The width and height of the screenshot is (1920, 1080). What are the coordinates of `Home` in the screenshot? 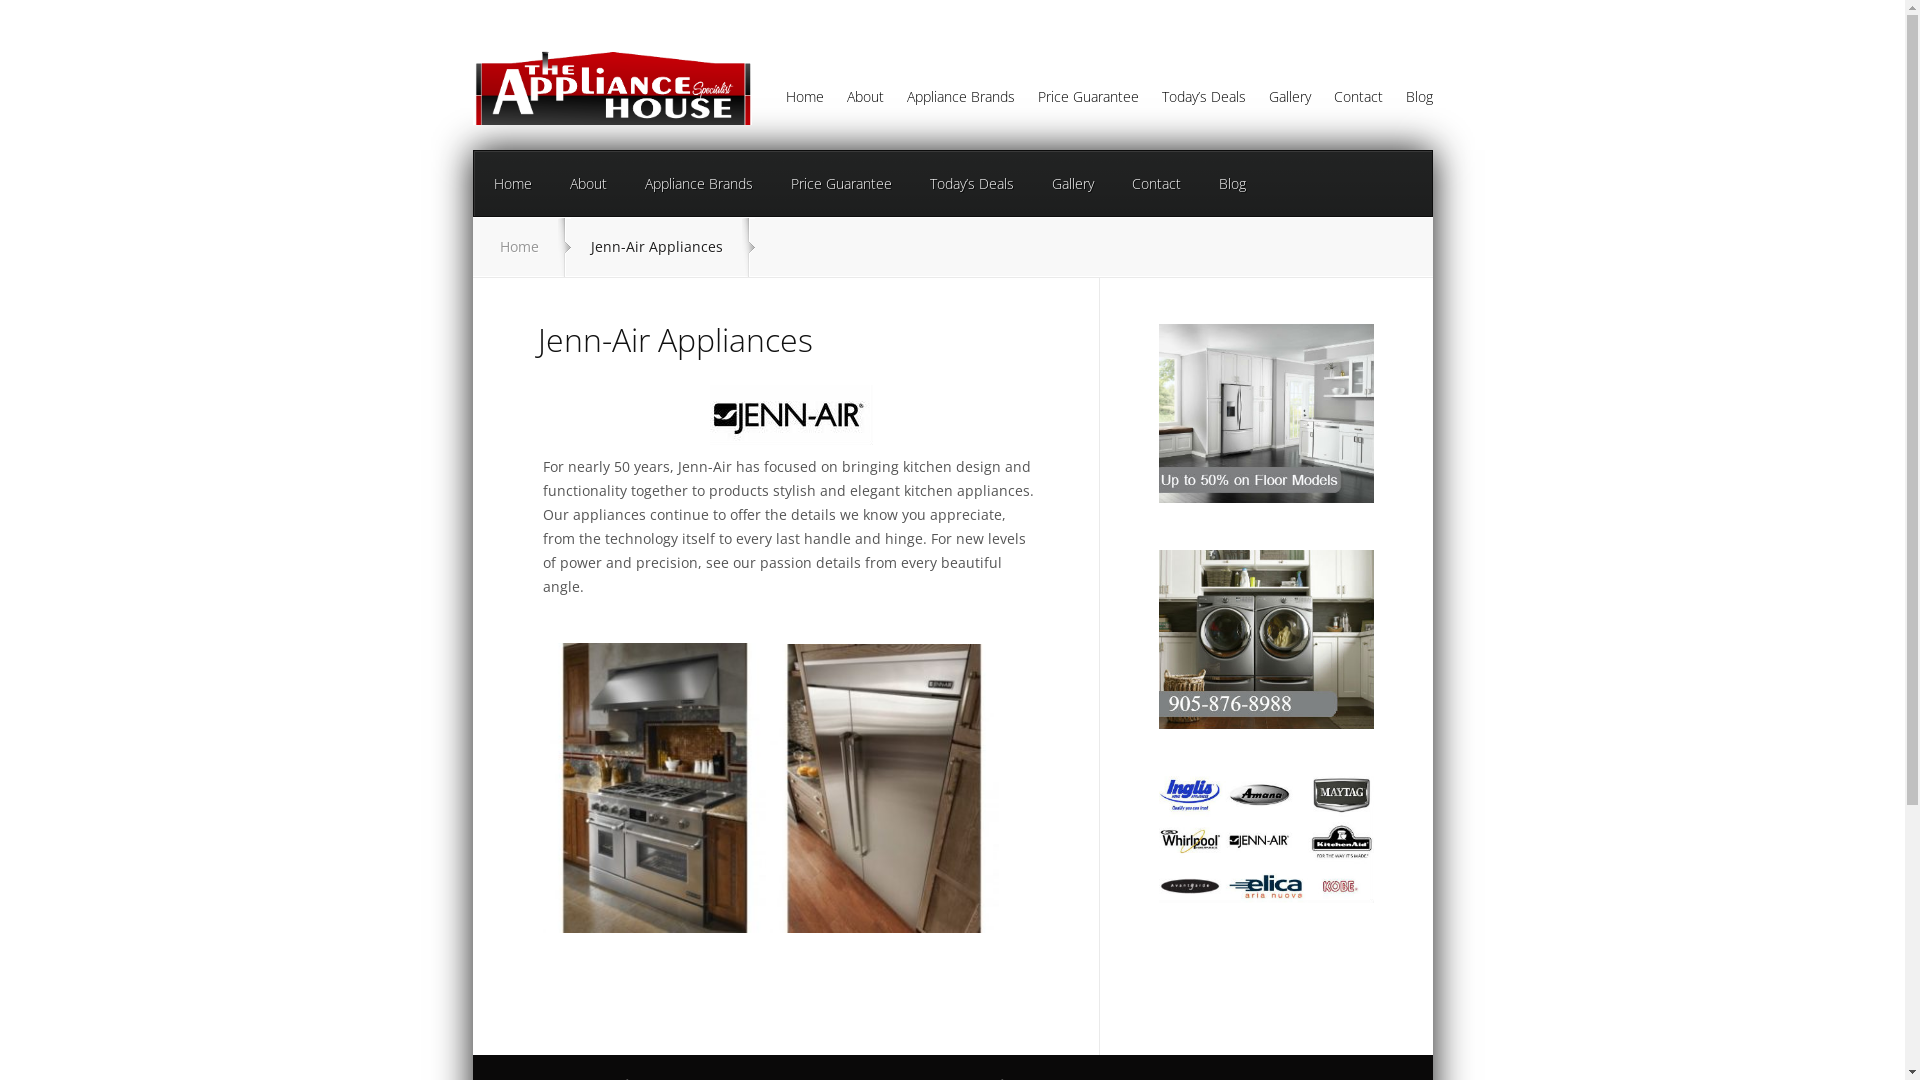 It's located at (520, 246).